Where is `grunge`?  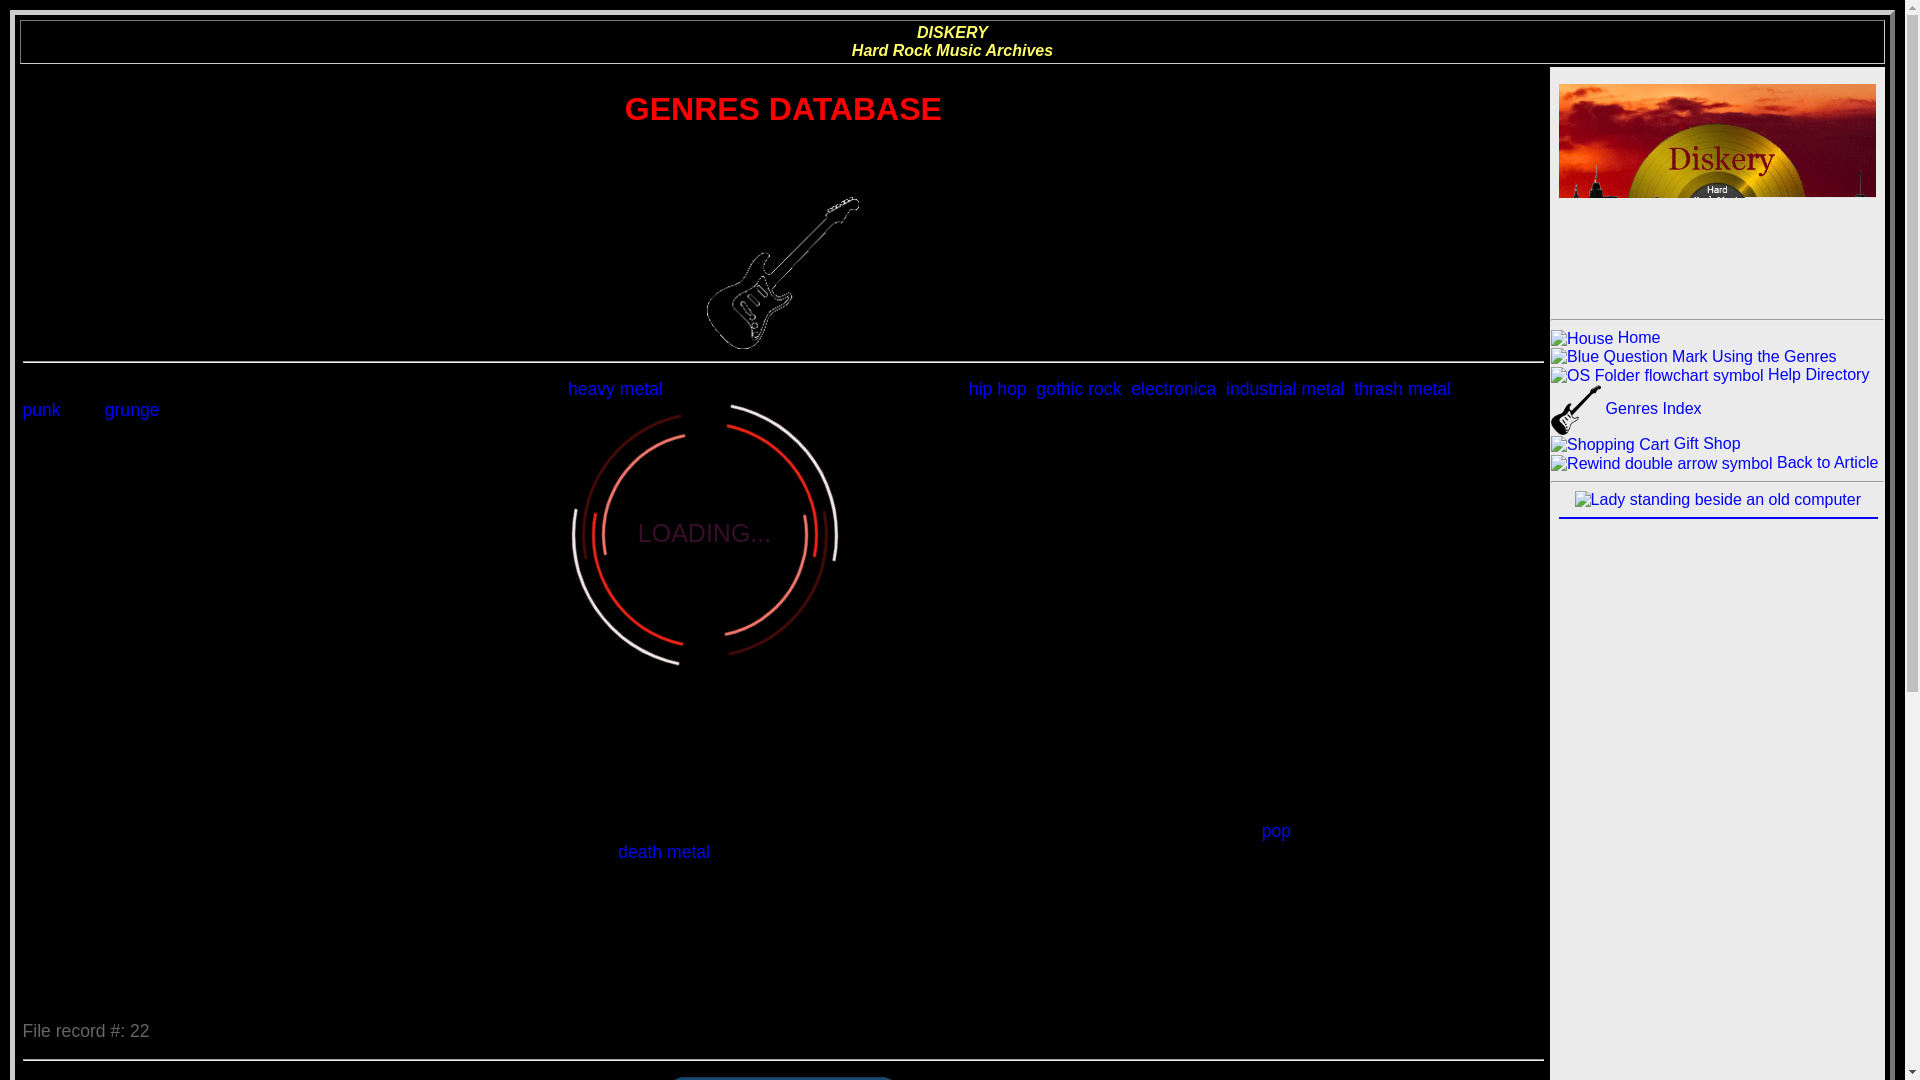 grunge is located at coordinates (132, 410).